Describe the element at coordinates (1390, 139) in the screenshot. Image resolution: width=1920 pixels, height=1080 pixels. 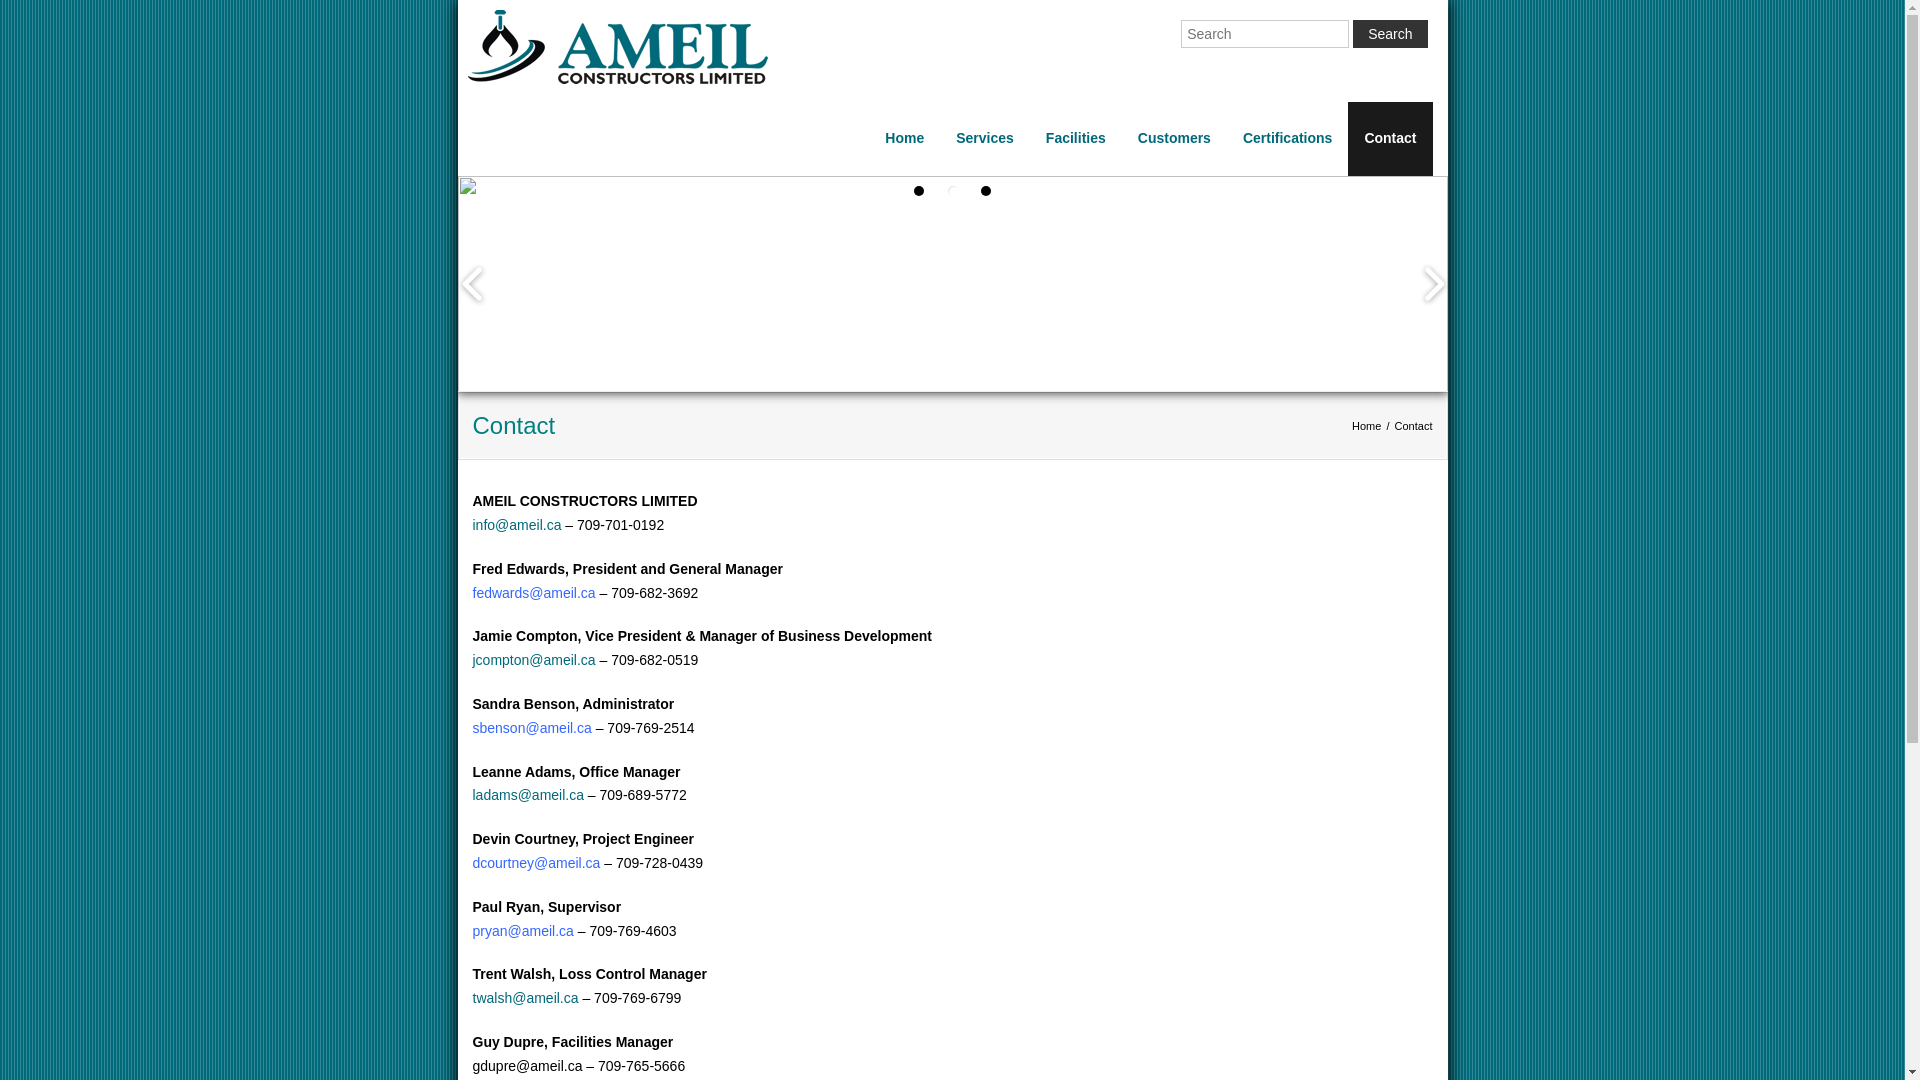
I see `Contact` at that location.